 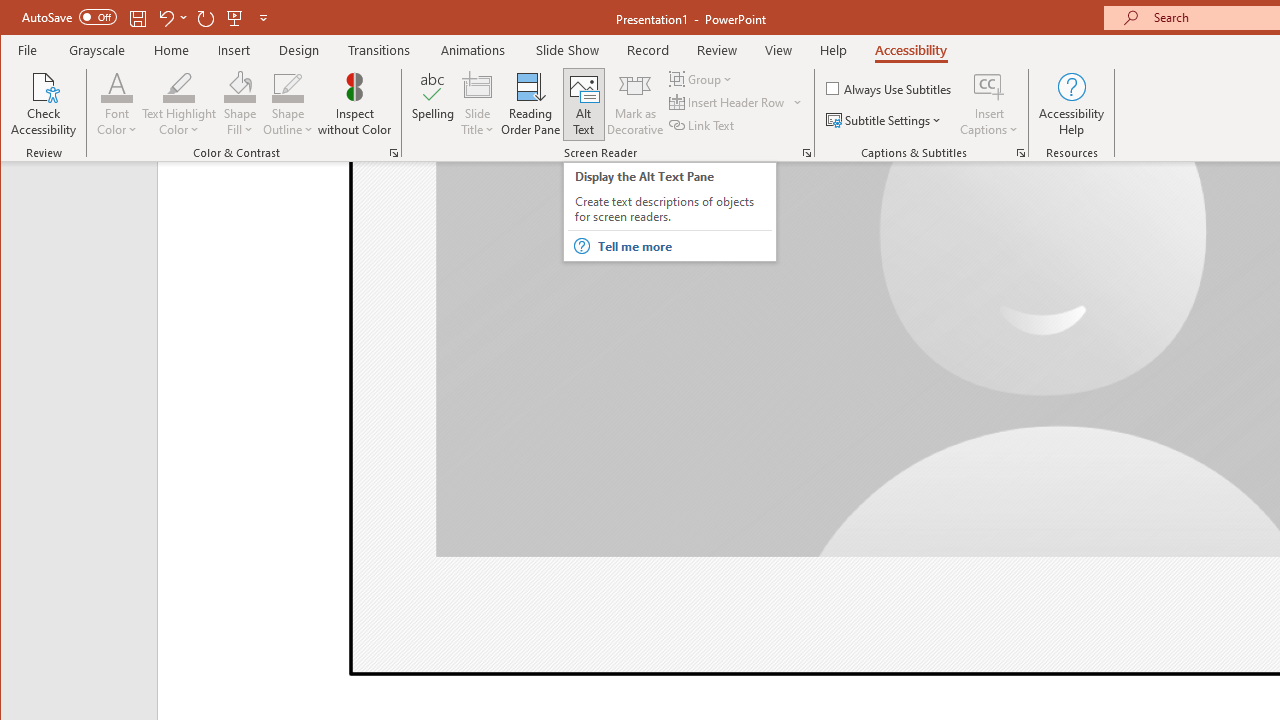 I want to click on Link Text, so click(x=703, y=124).